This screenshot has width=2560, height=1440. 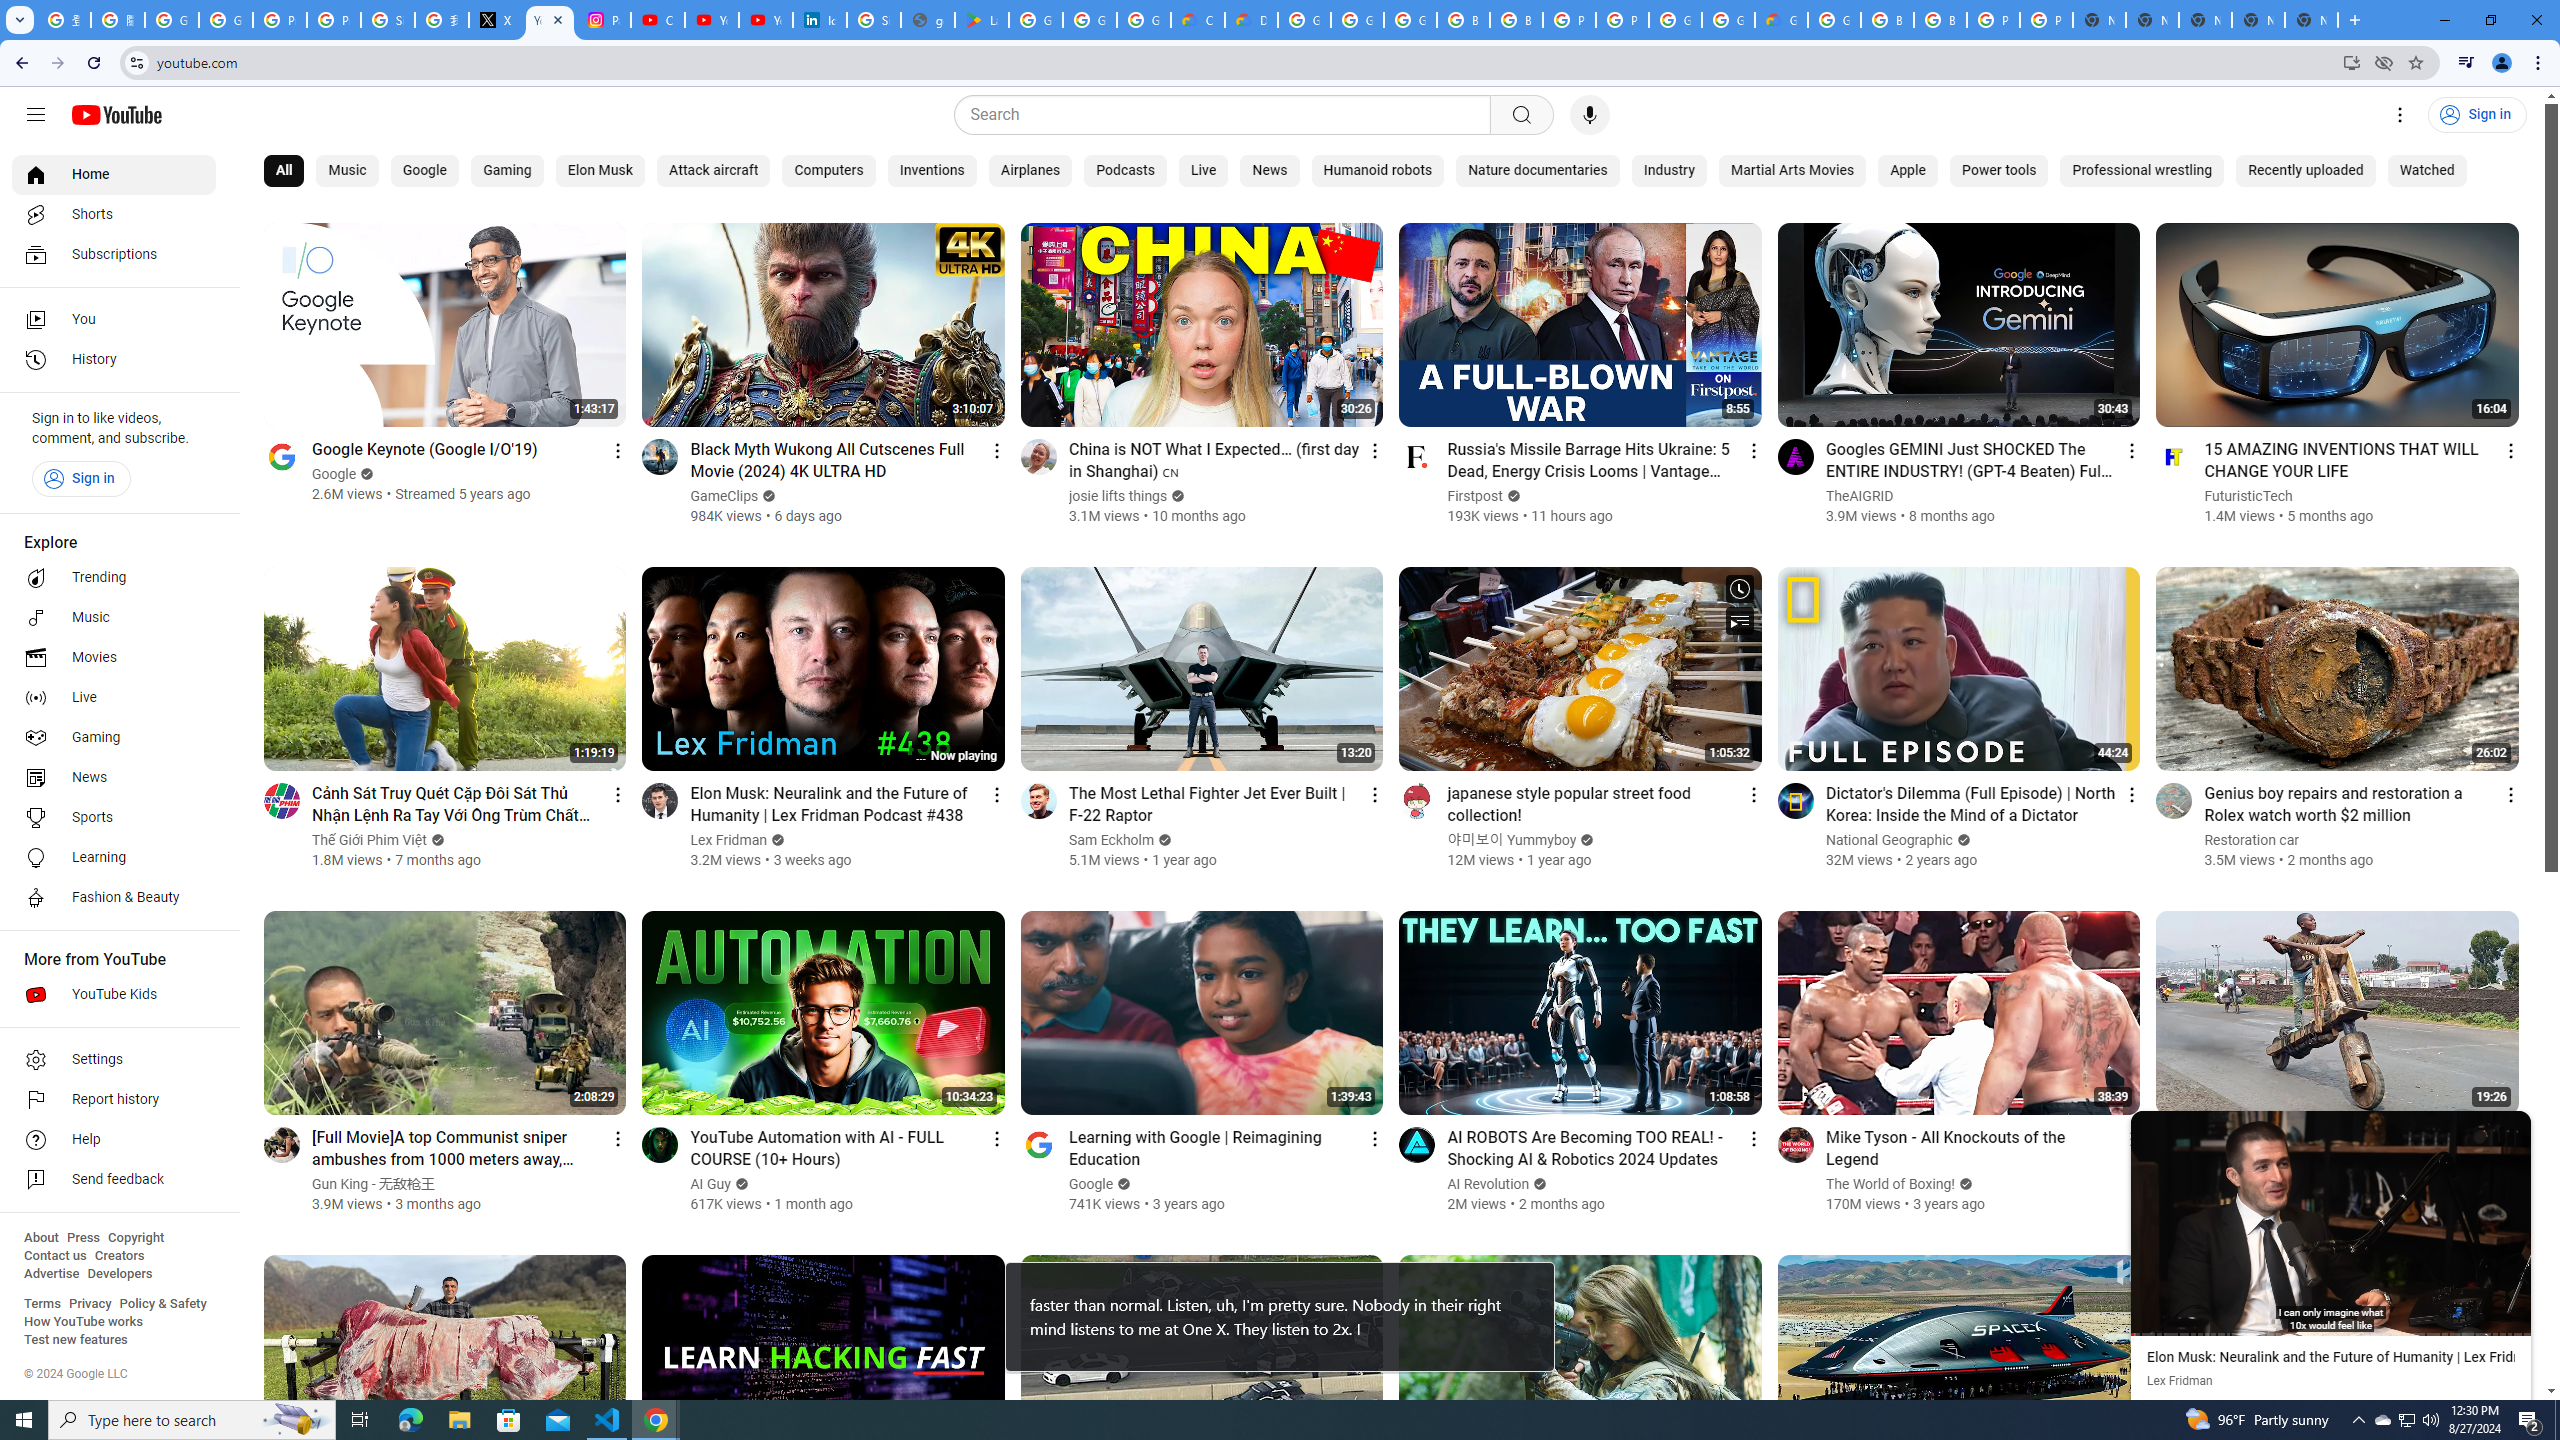 I want to click on About, so click(x=40, y=1238).